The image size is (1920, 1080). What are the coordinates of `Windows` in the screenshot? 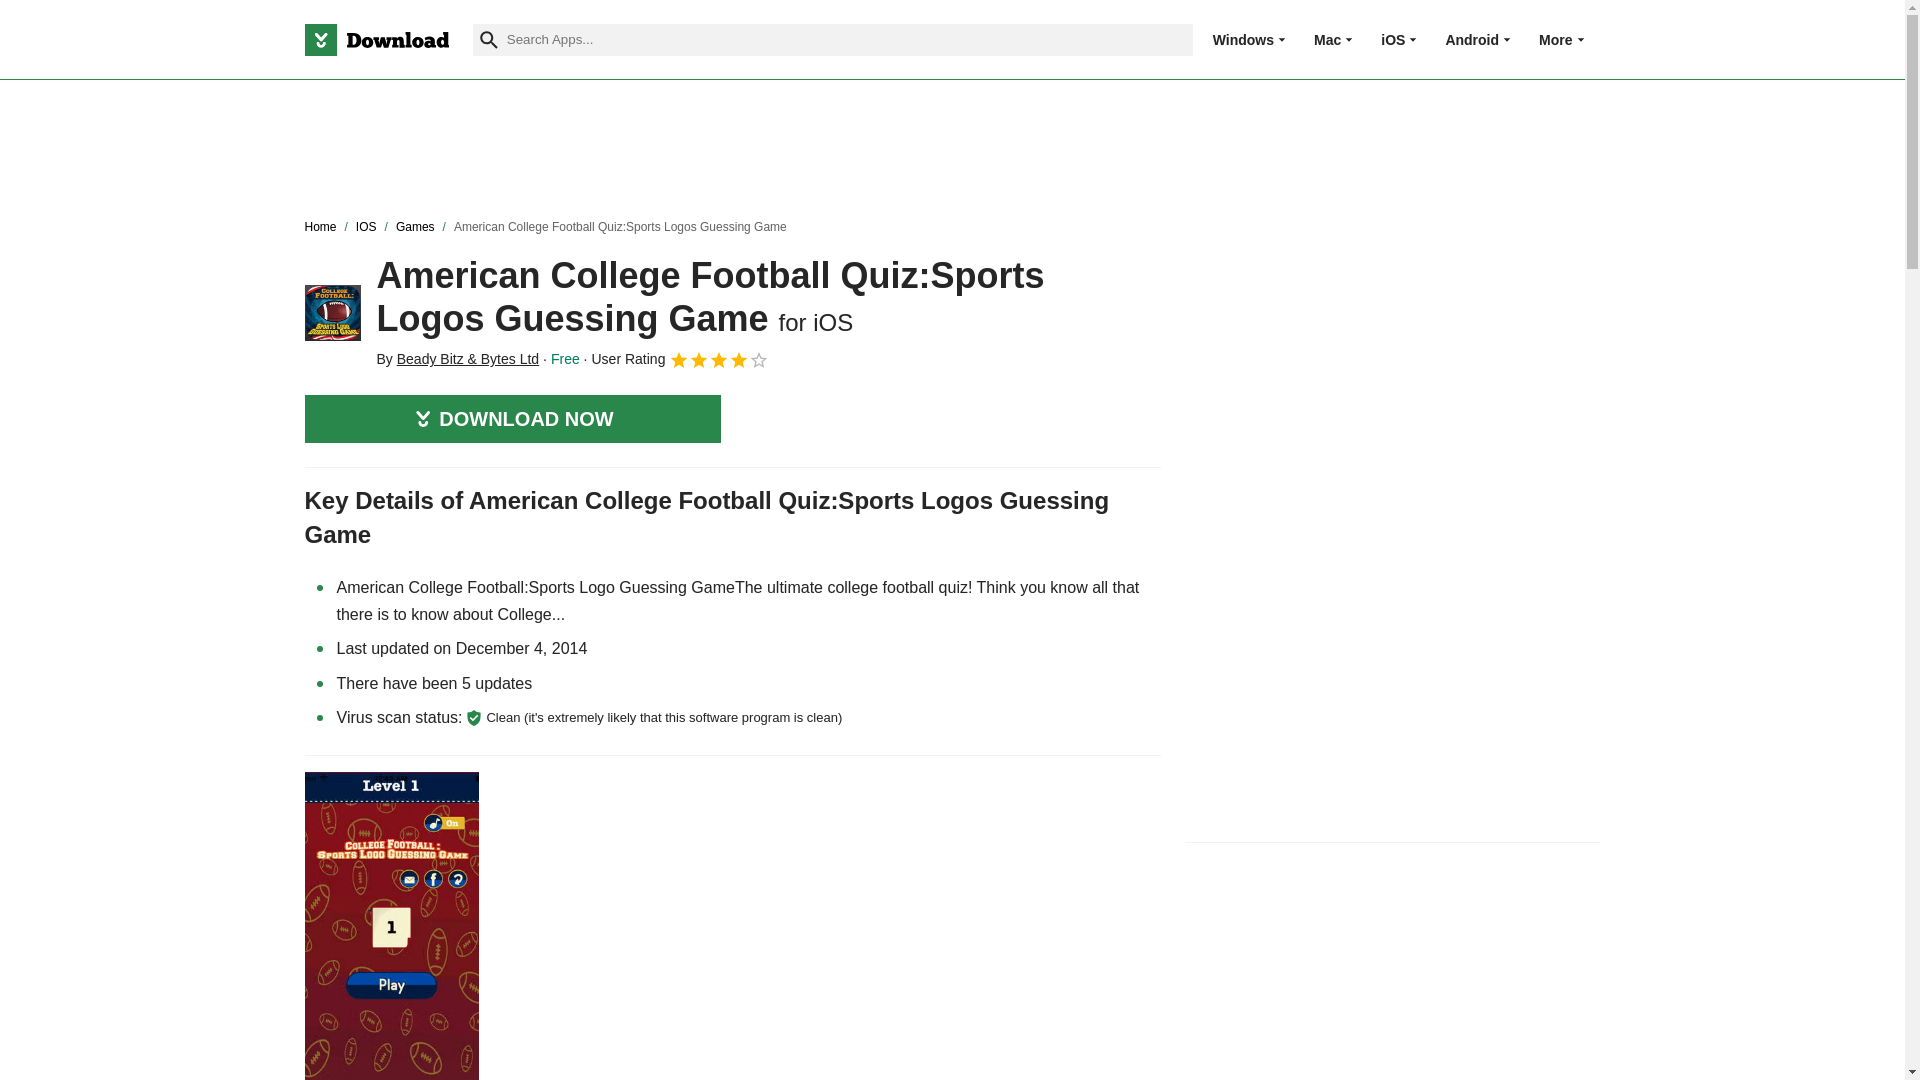 It's located at (1244, 39).